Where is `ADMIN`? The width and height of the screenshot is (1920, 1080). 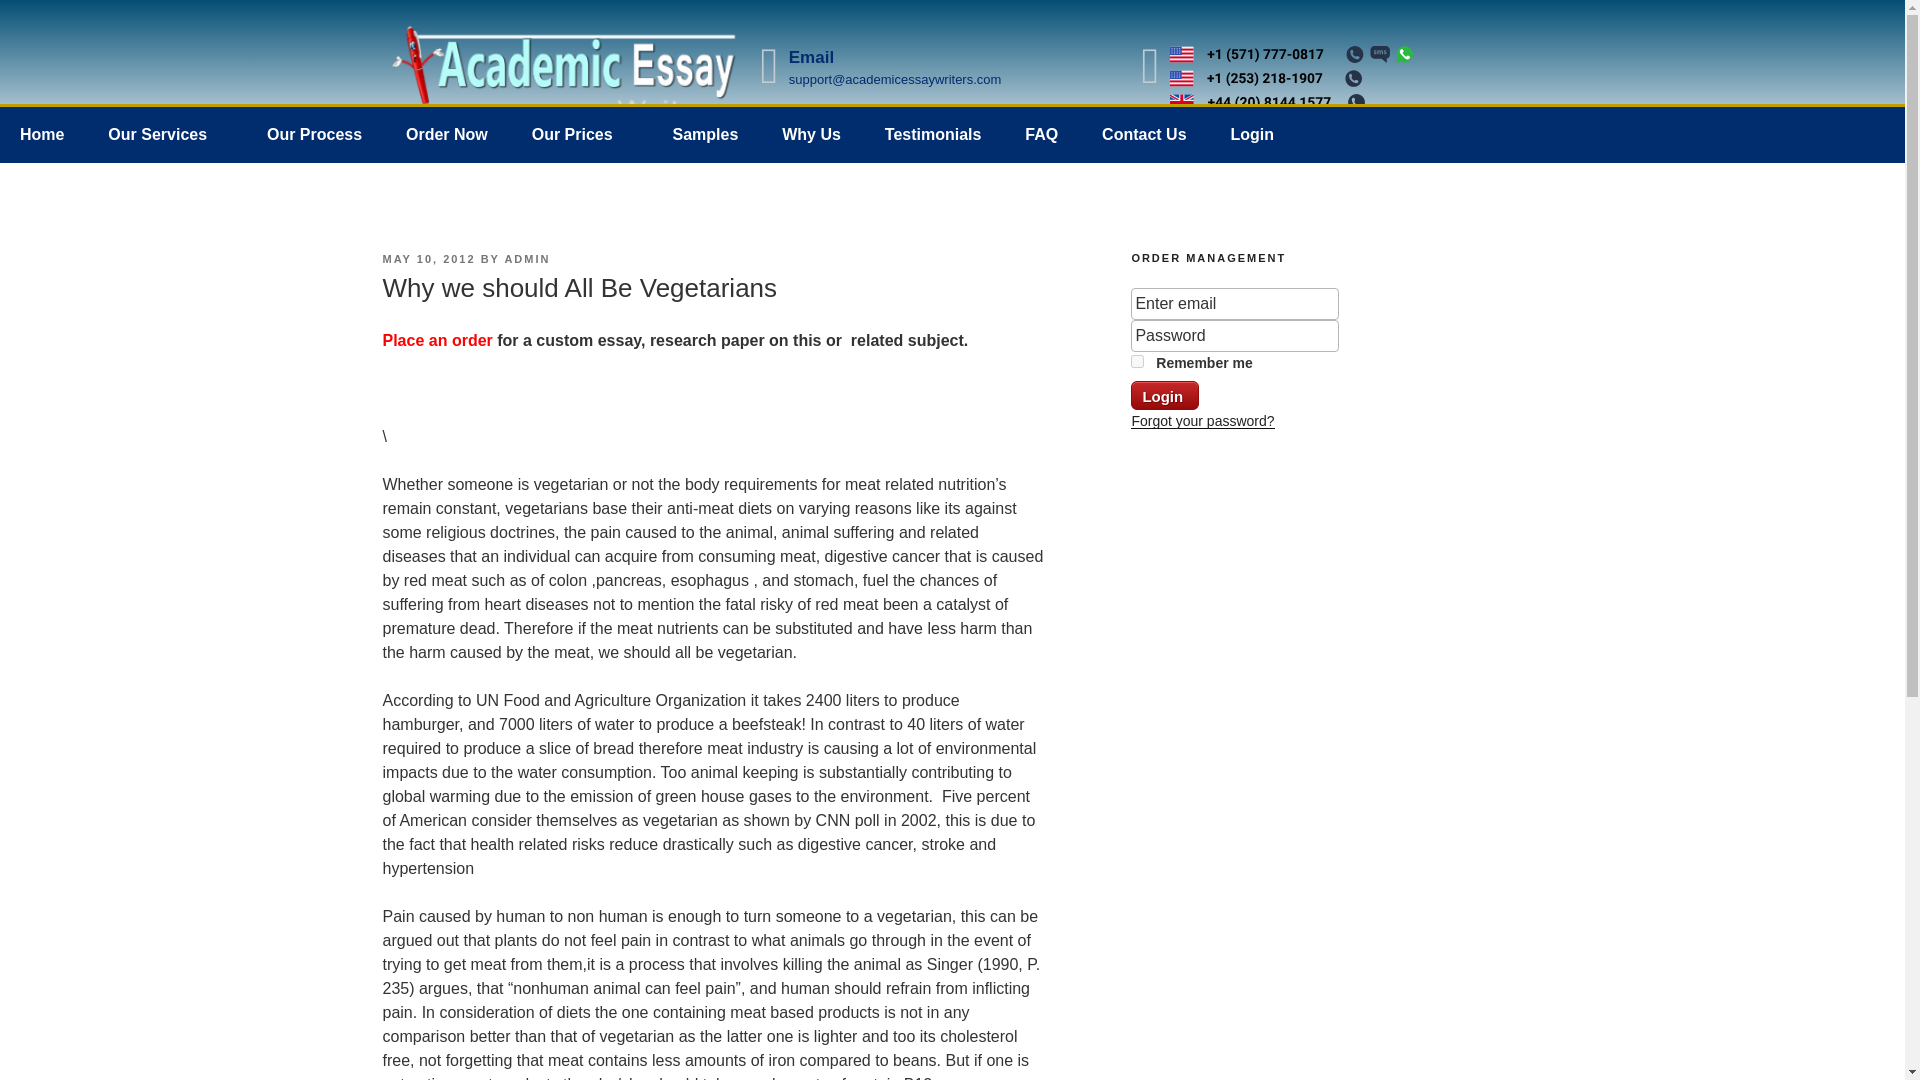
ADMIN is located at coordinates (526, 258).